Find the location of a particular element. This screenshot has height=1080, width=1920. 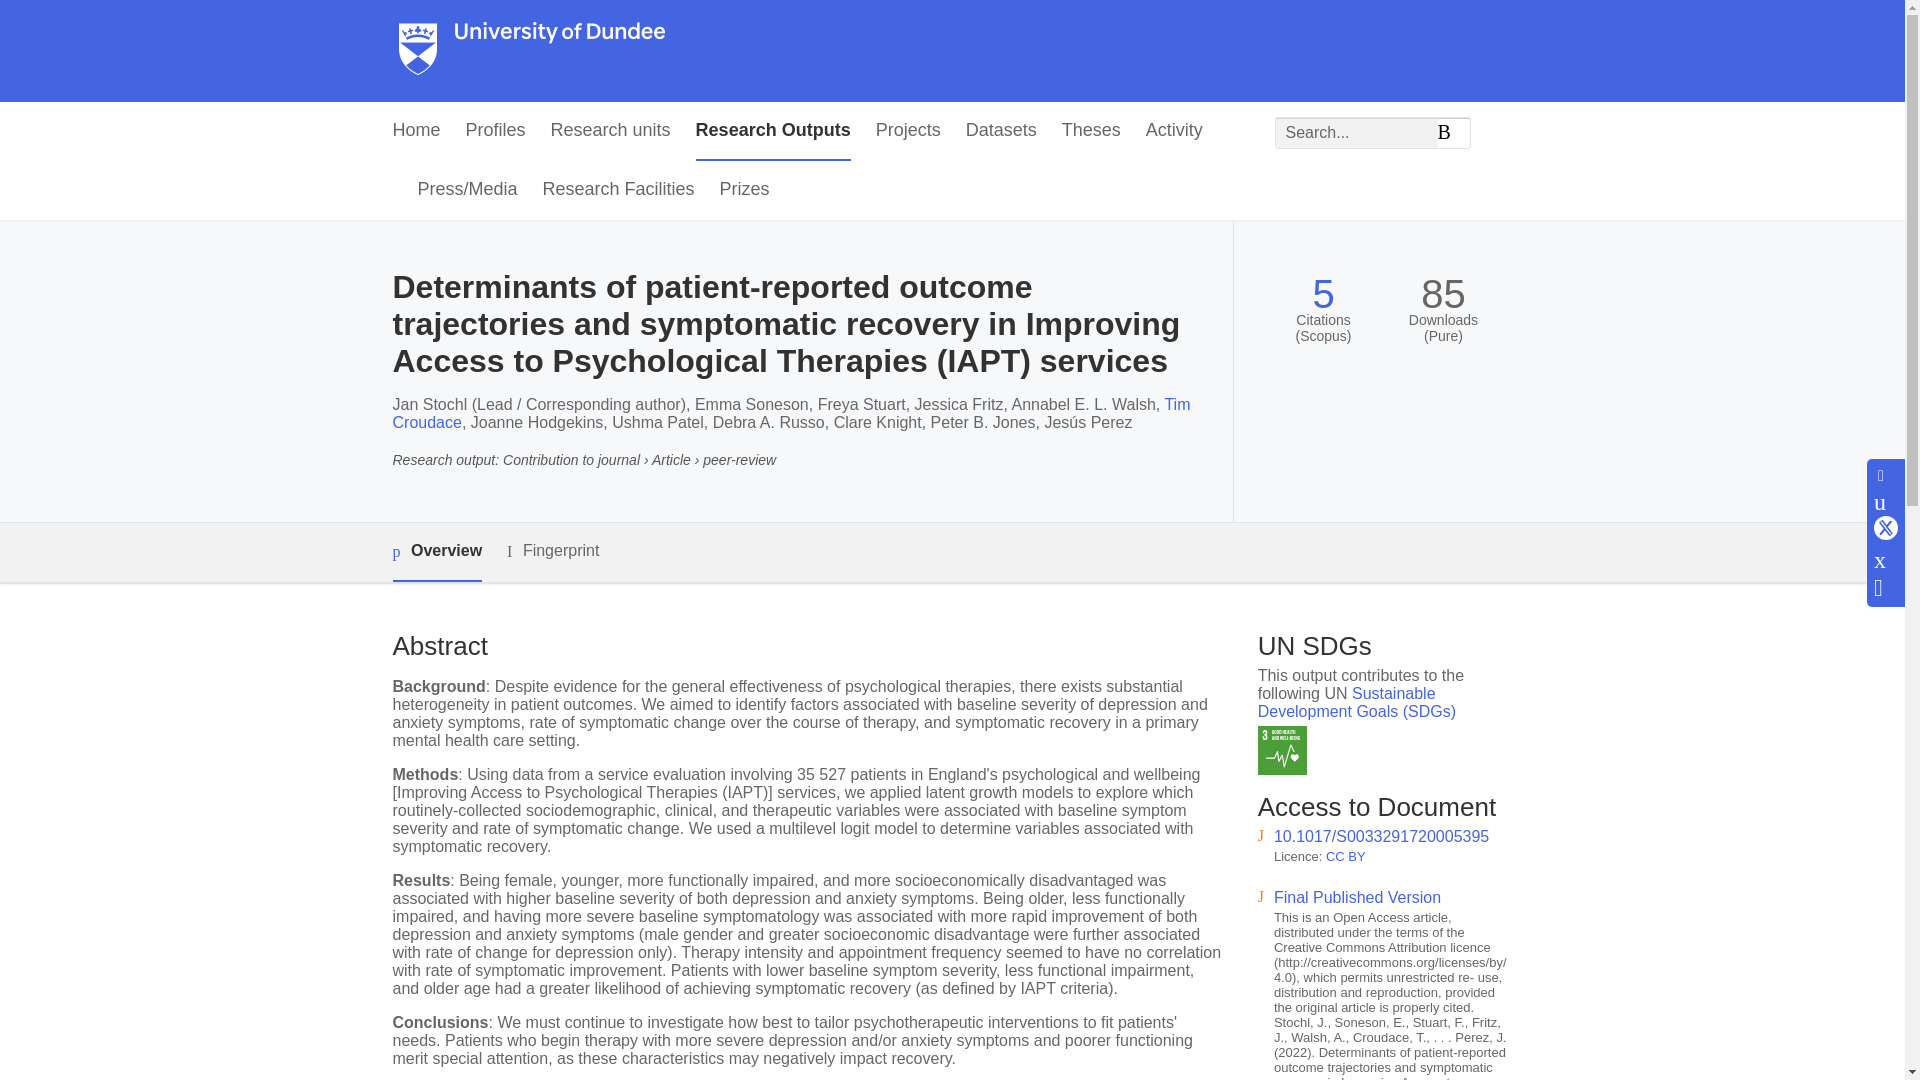

CC BY is located at coordinates (1346, 856).